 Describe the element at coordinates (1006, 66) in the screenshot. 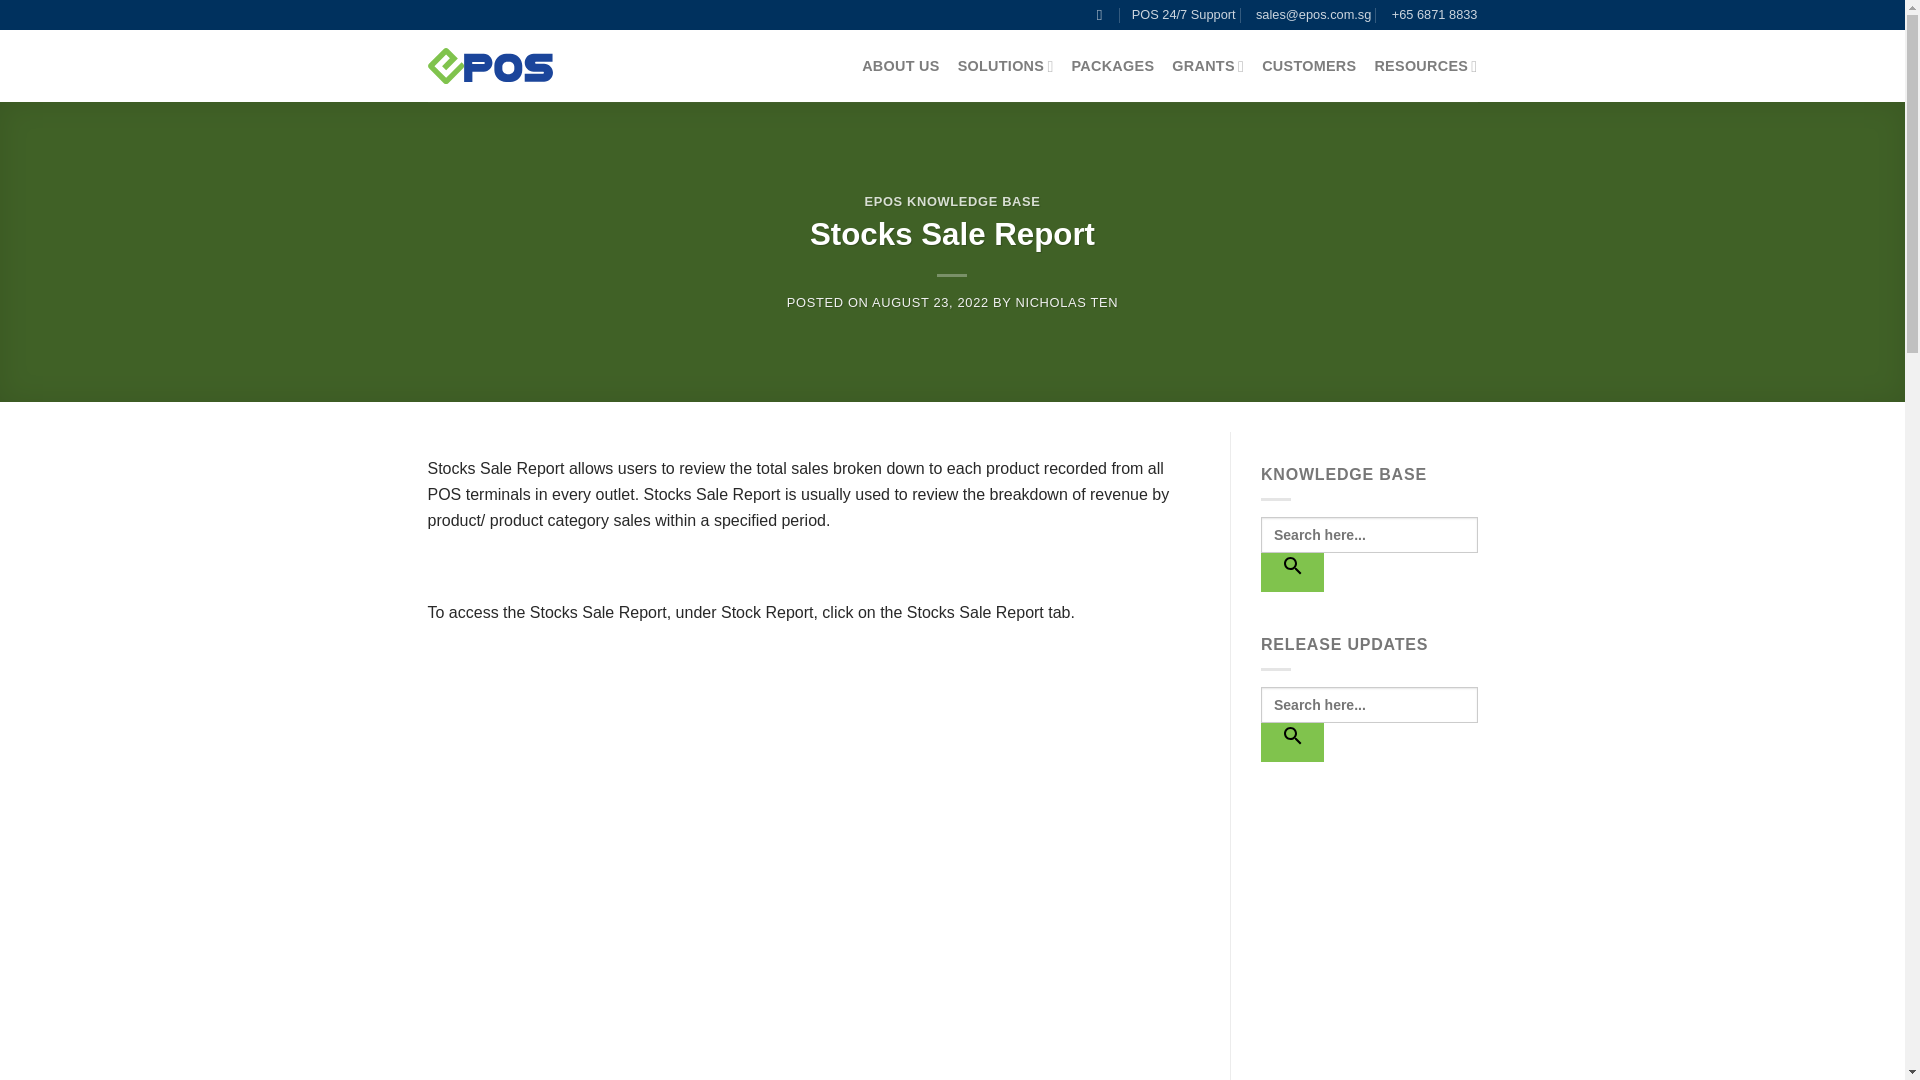

I see `SOLUTIONS` at that location.